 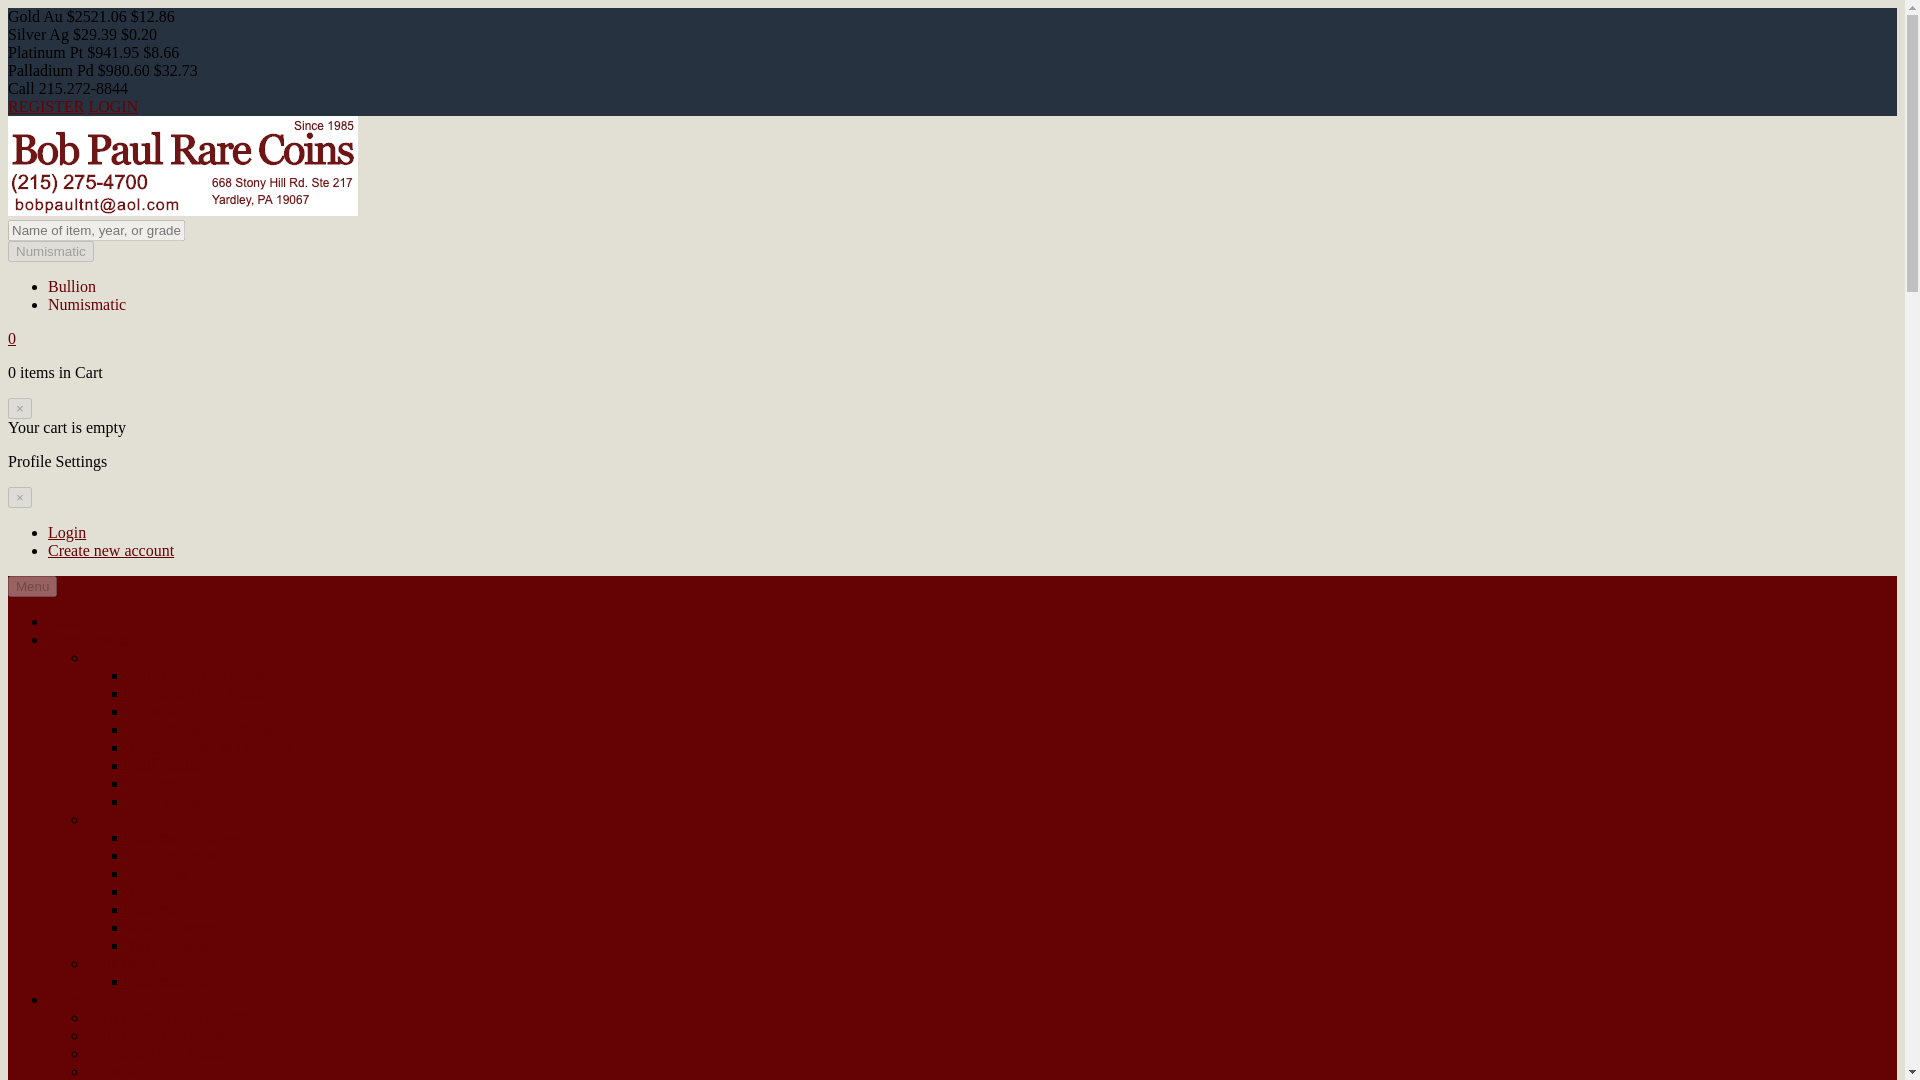 What do you see at coordinates (156, 1053) in the screenshot?
I see `Two and Three Cents` at bounding box center [156, 1053].